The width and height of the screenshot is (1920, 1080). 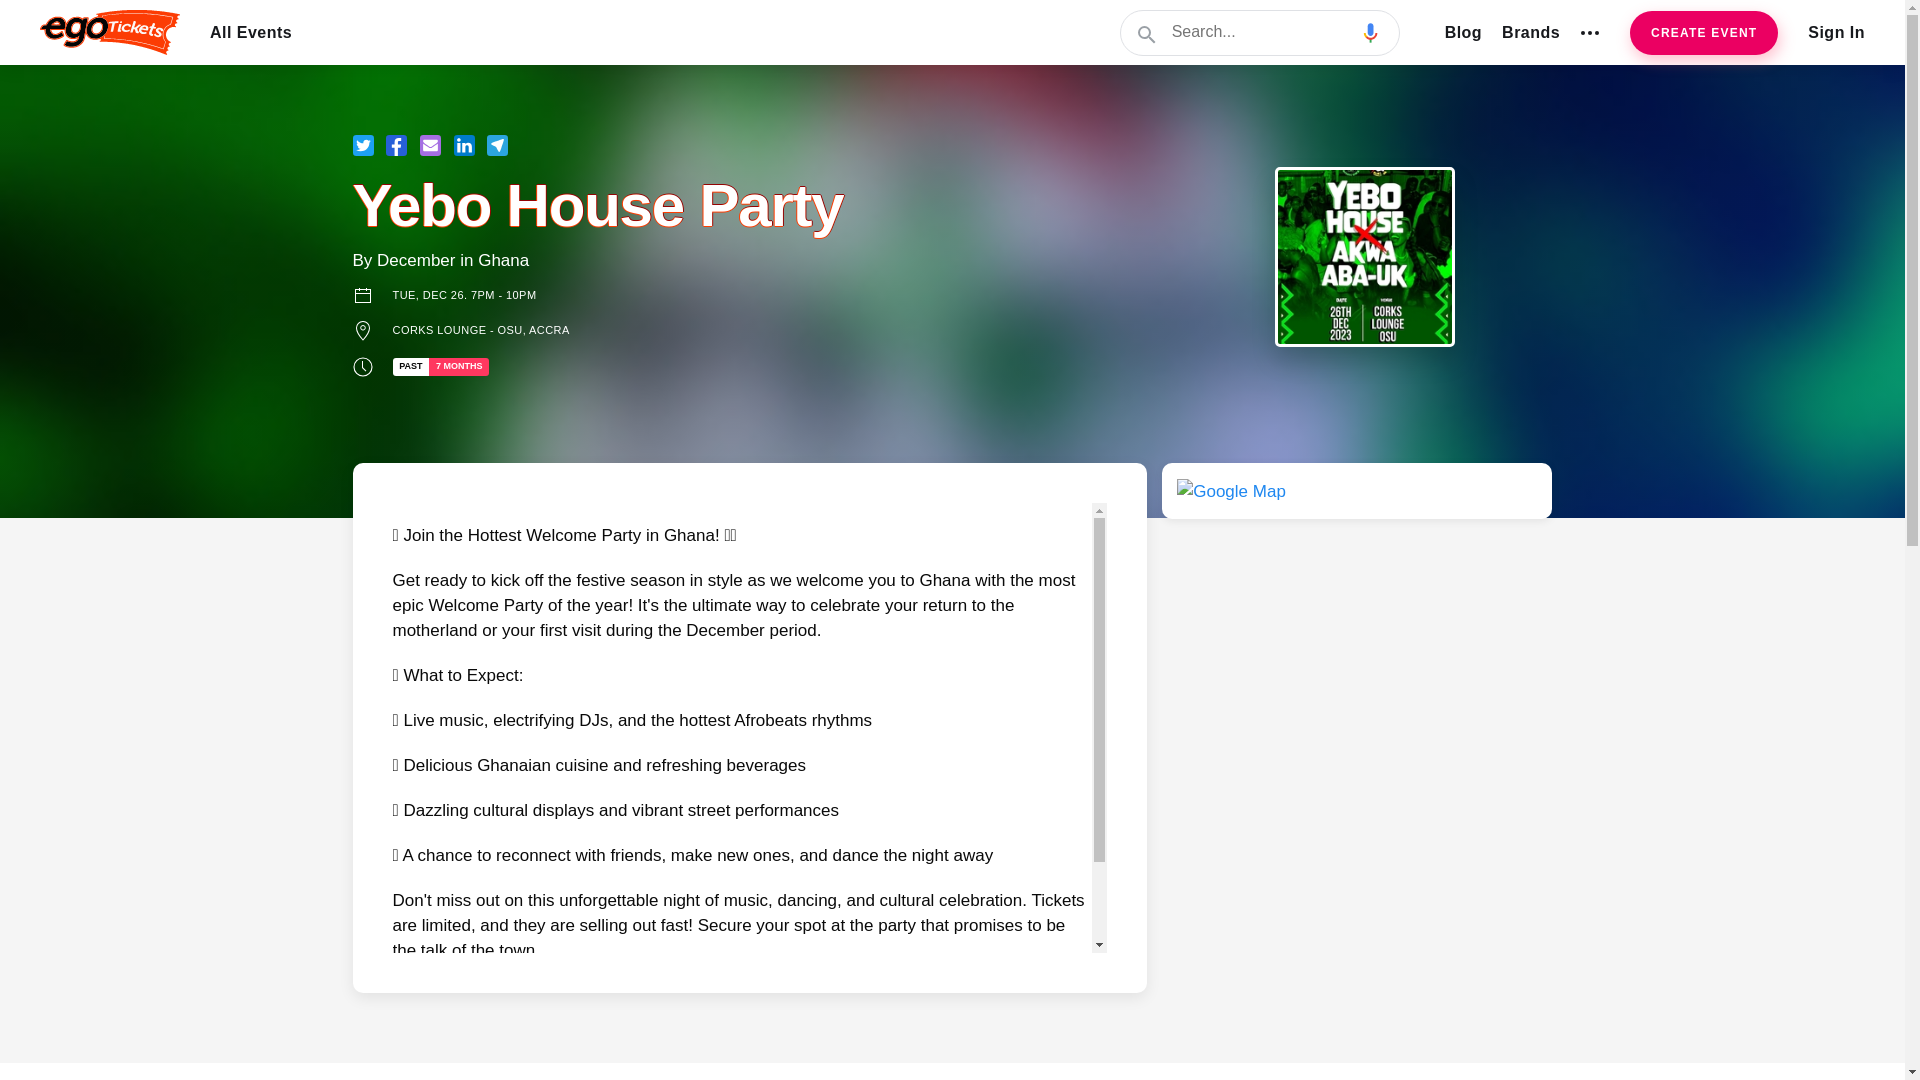 What do you see at coordinates (396, 145) in the screenshot?
I see `Share to Facebook` at bounding box center [396, 145].